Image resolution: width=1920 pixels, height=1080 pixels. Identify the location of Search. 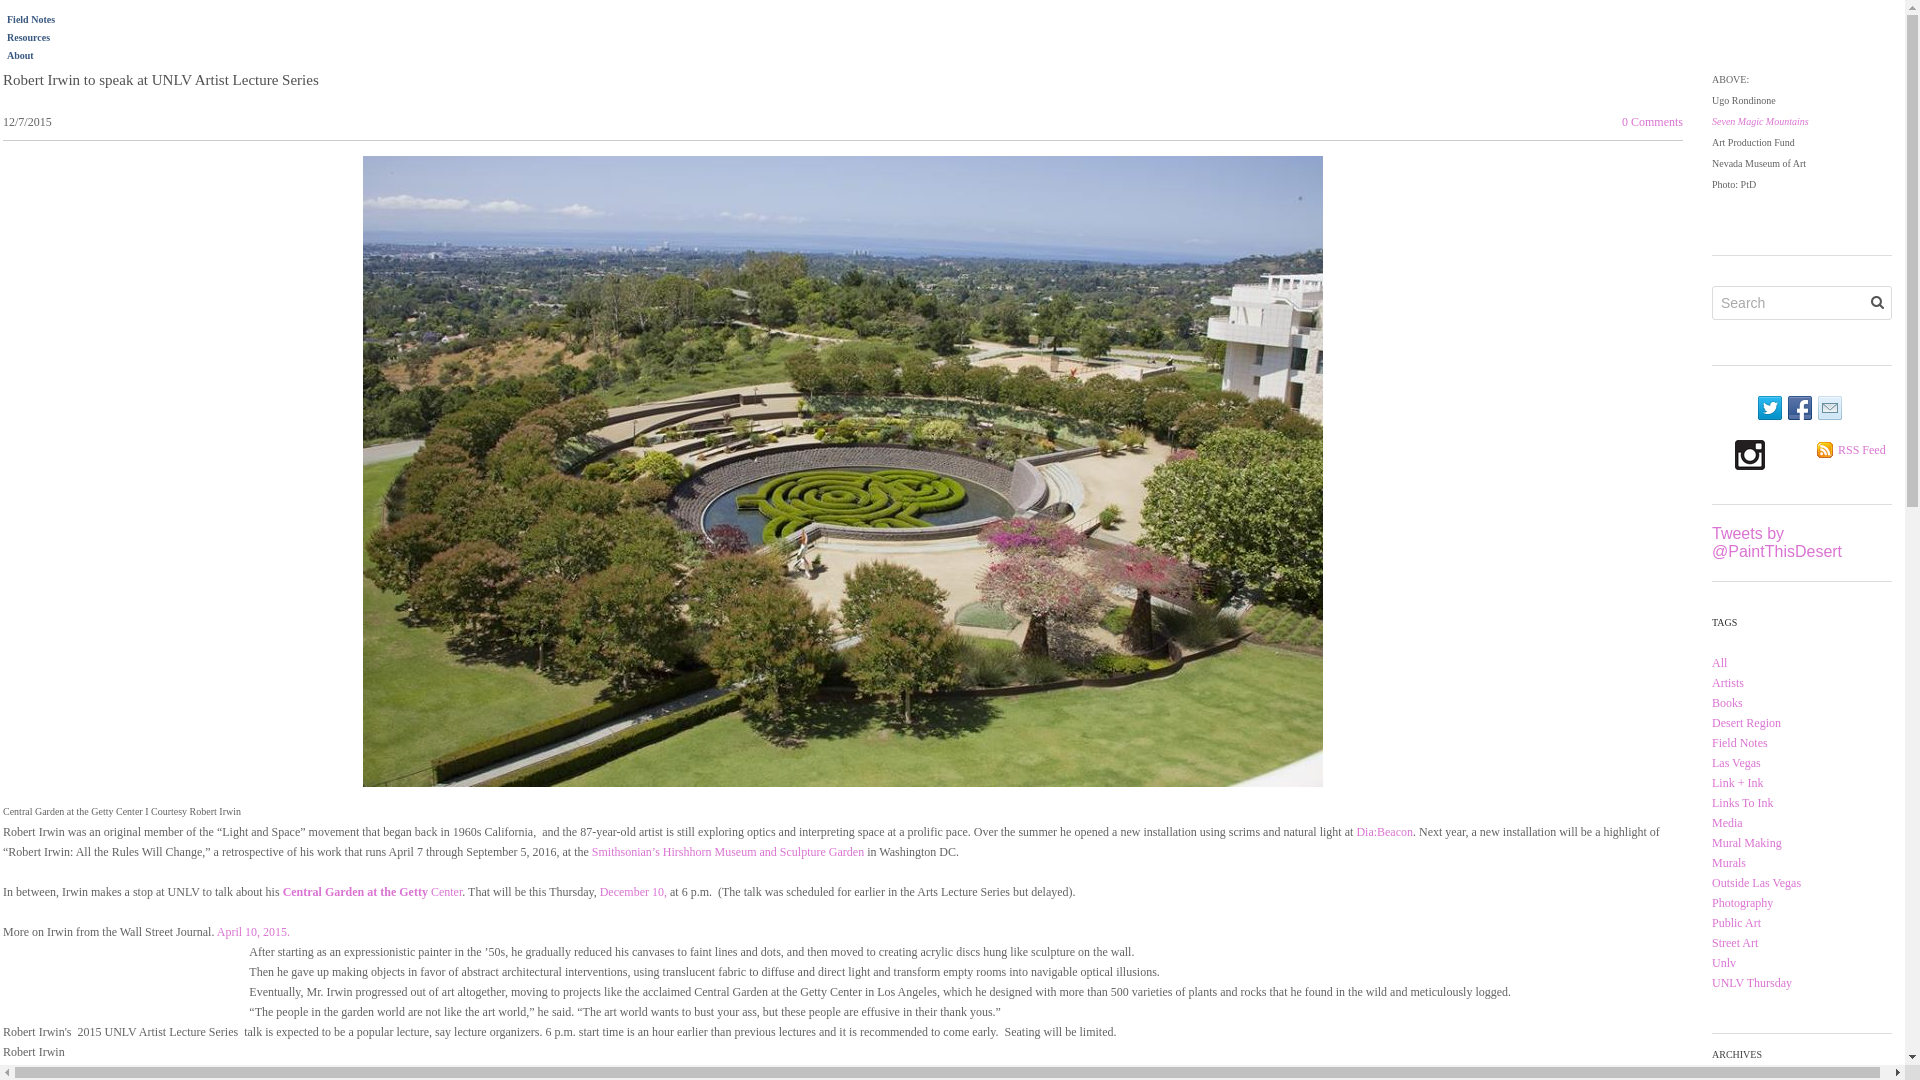
(1876, 302).